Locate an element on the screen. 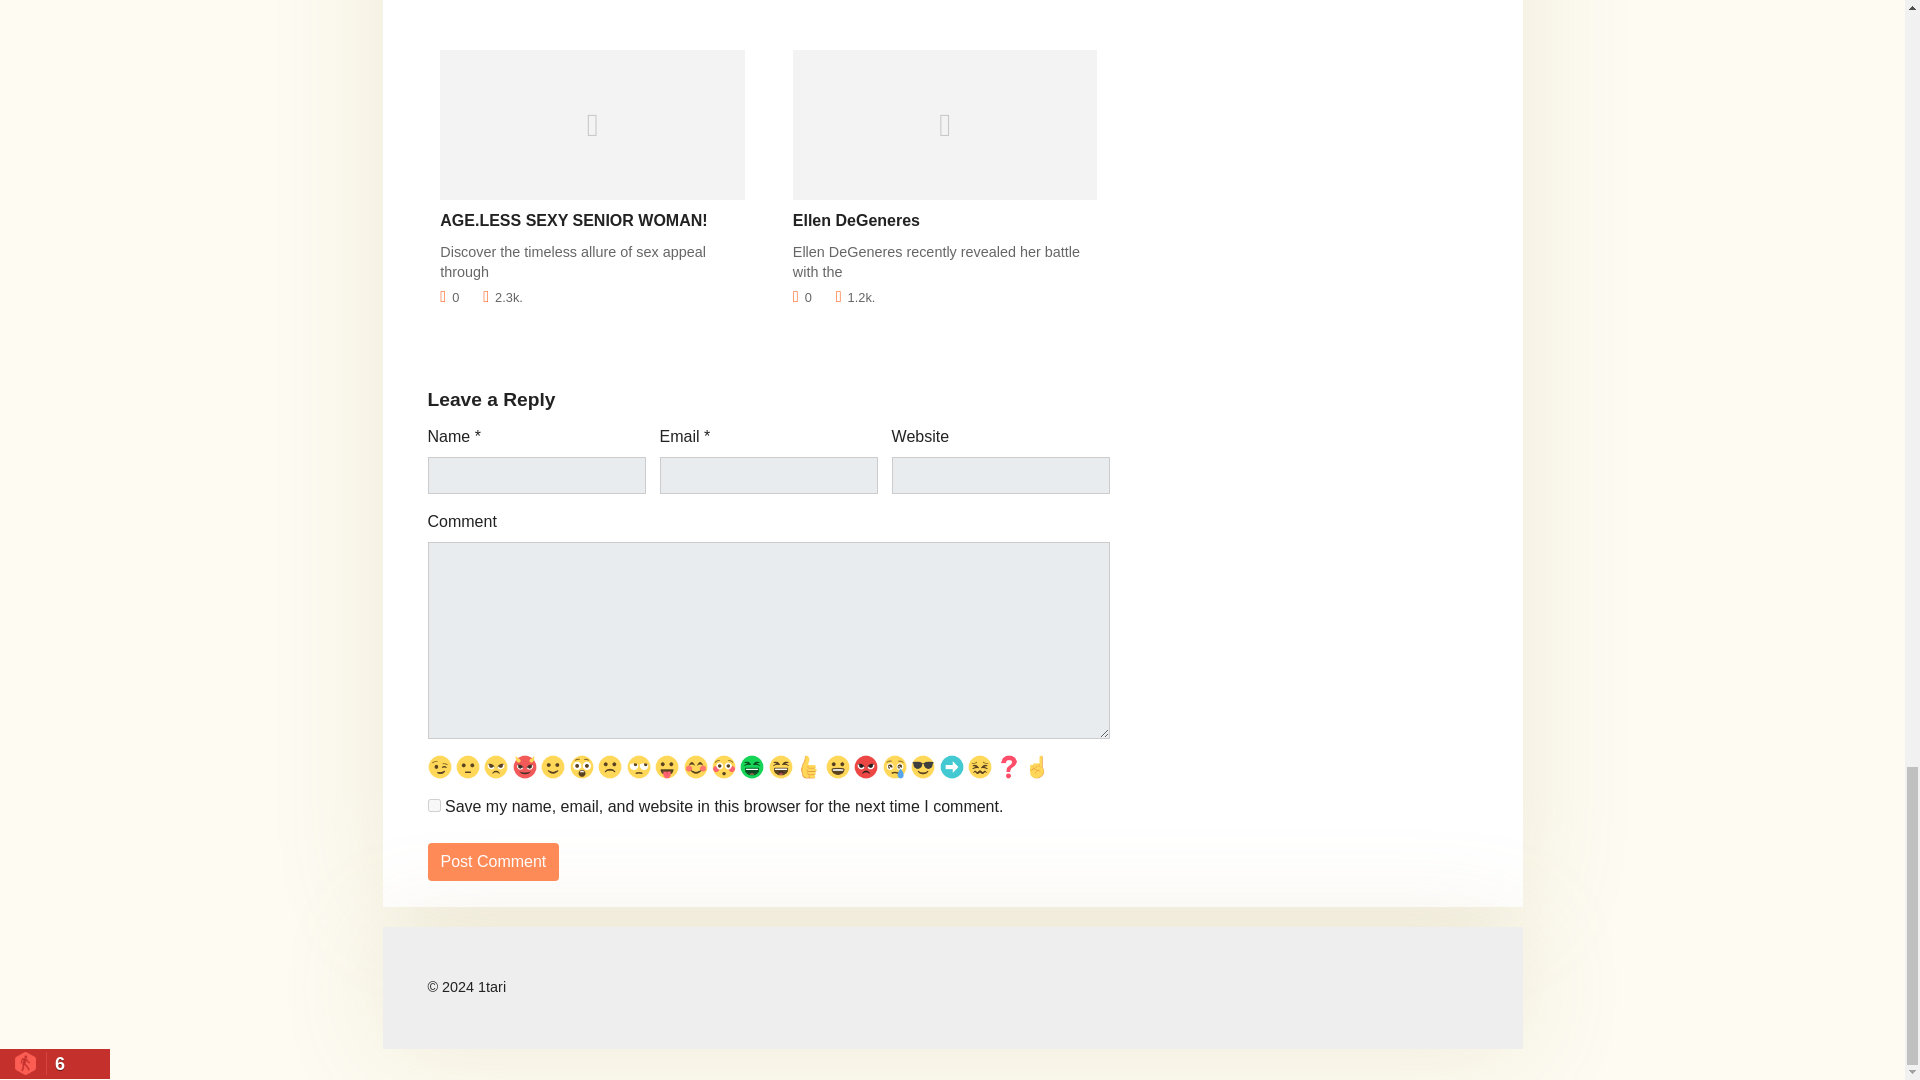 Image resolution: width=1920 pixels, height=1080 pixels. yes is located at coordinates (434, 806).